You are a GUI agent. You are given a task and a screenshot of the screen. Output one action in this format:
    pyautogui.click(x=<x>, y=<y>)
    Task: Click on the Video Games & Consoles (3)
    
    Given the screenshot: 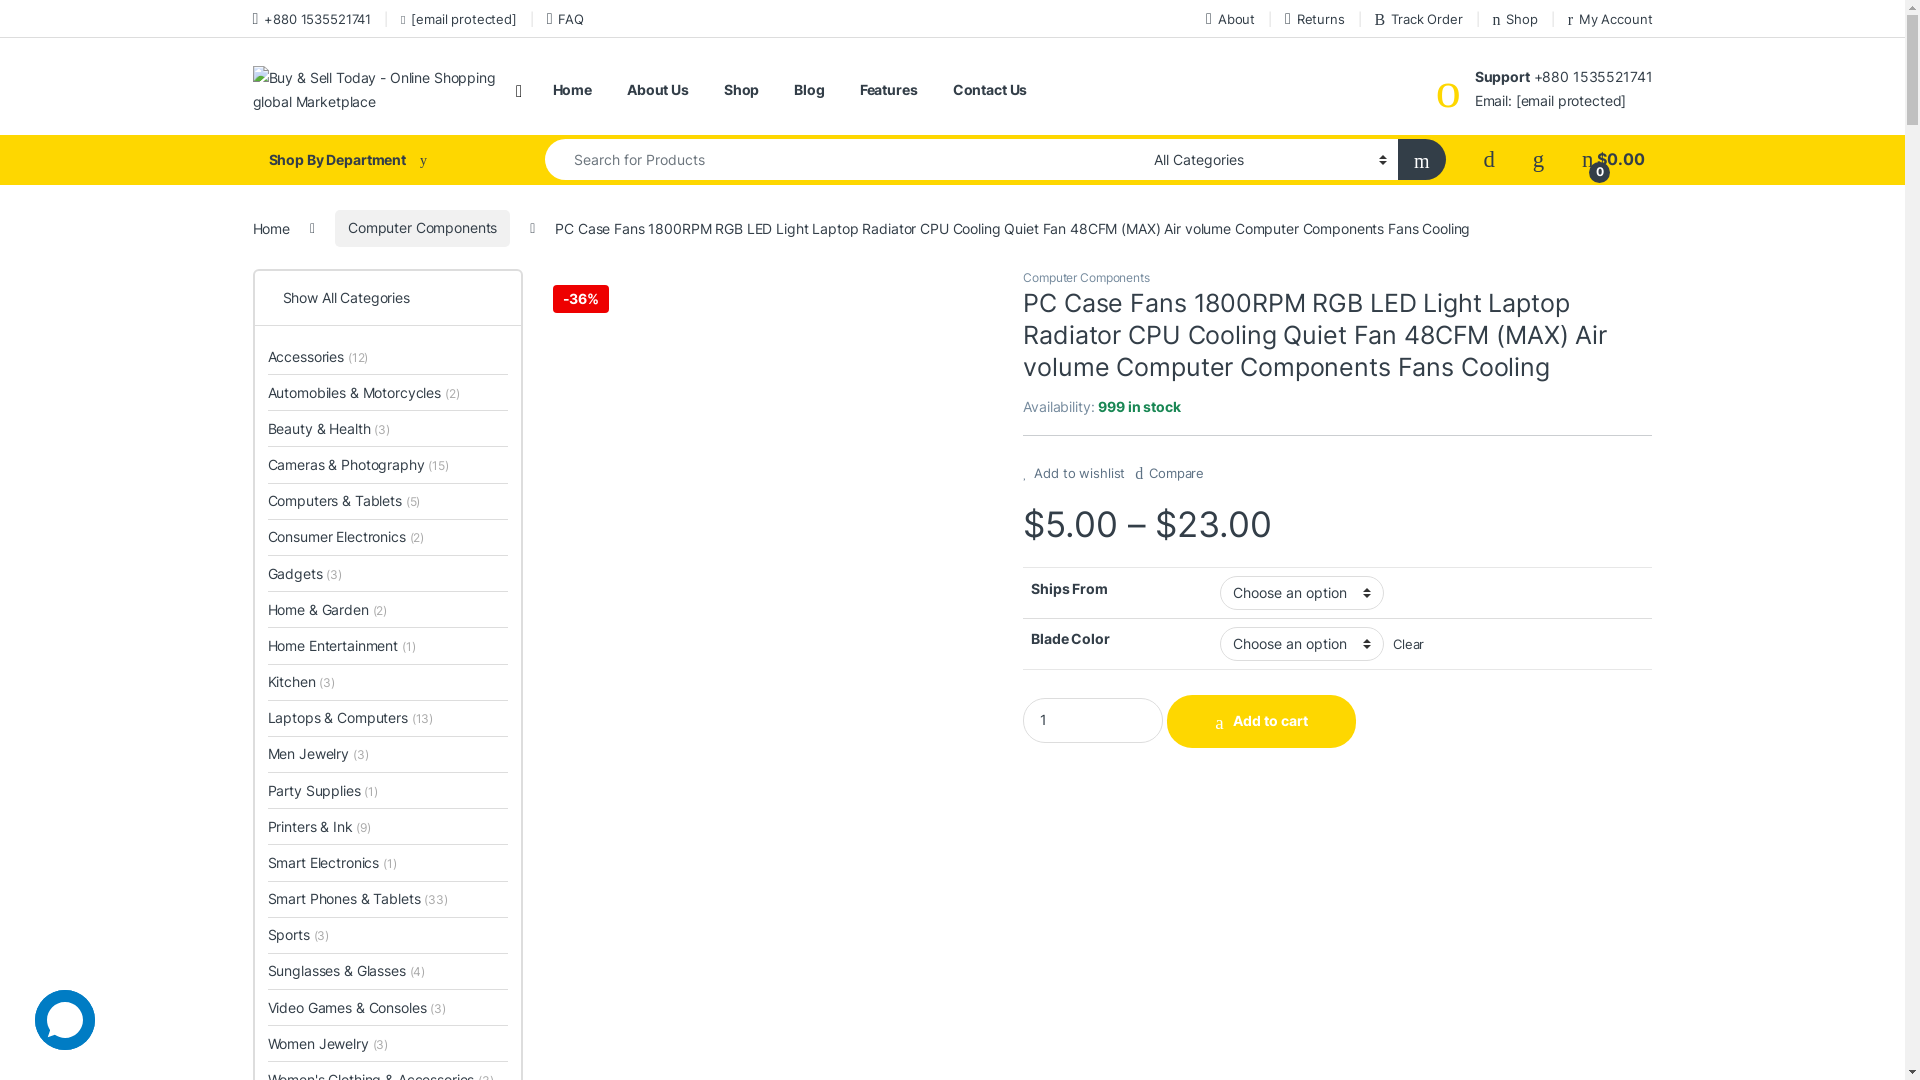 What is the action you would take?
    pyautogui.click(x=357, y=1008)
    